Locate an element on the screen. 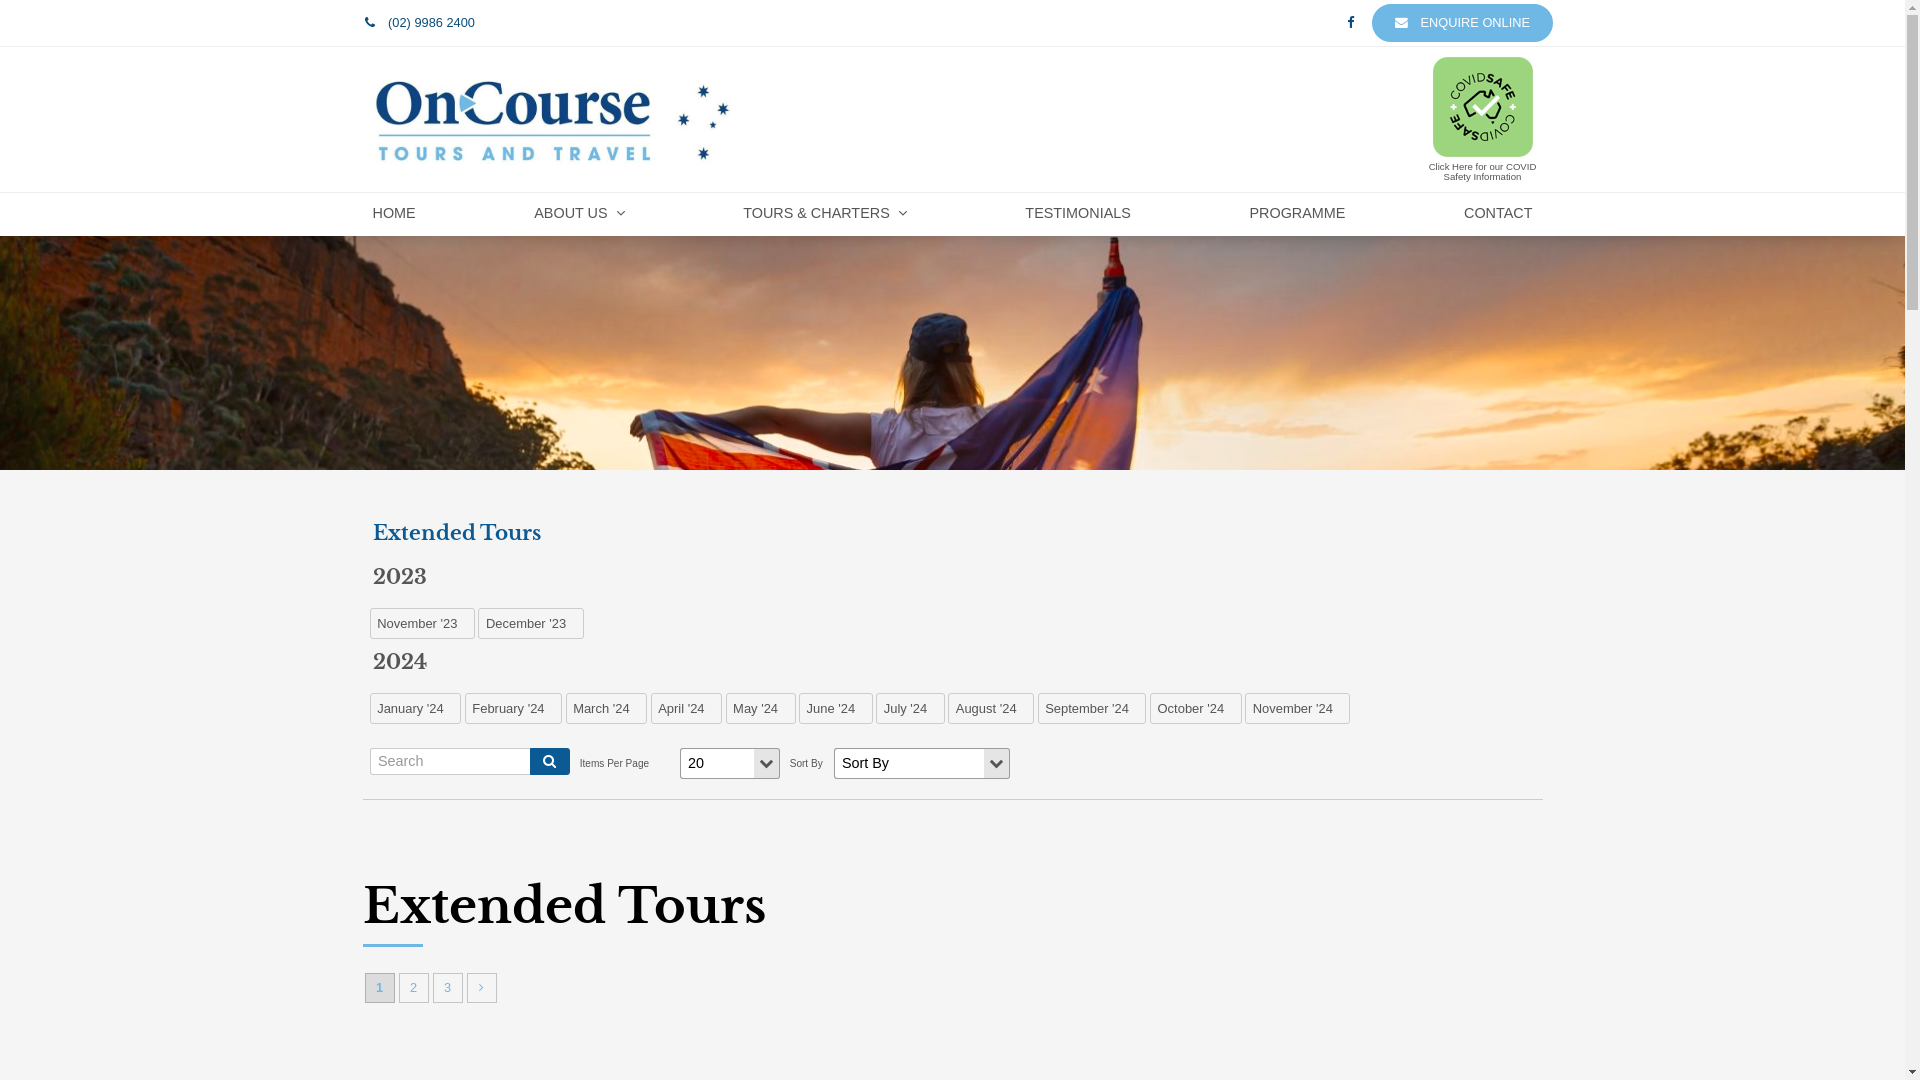 The height and width of the screenshot is (1080, 1920). January '24 is located at coordinates (416, 708).